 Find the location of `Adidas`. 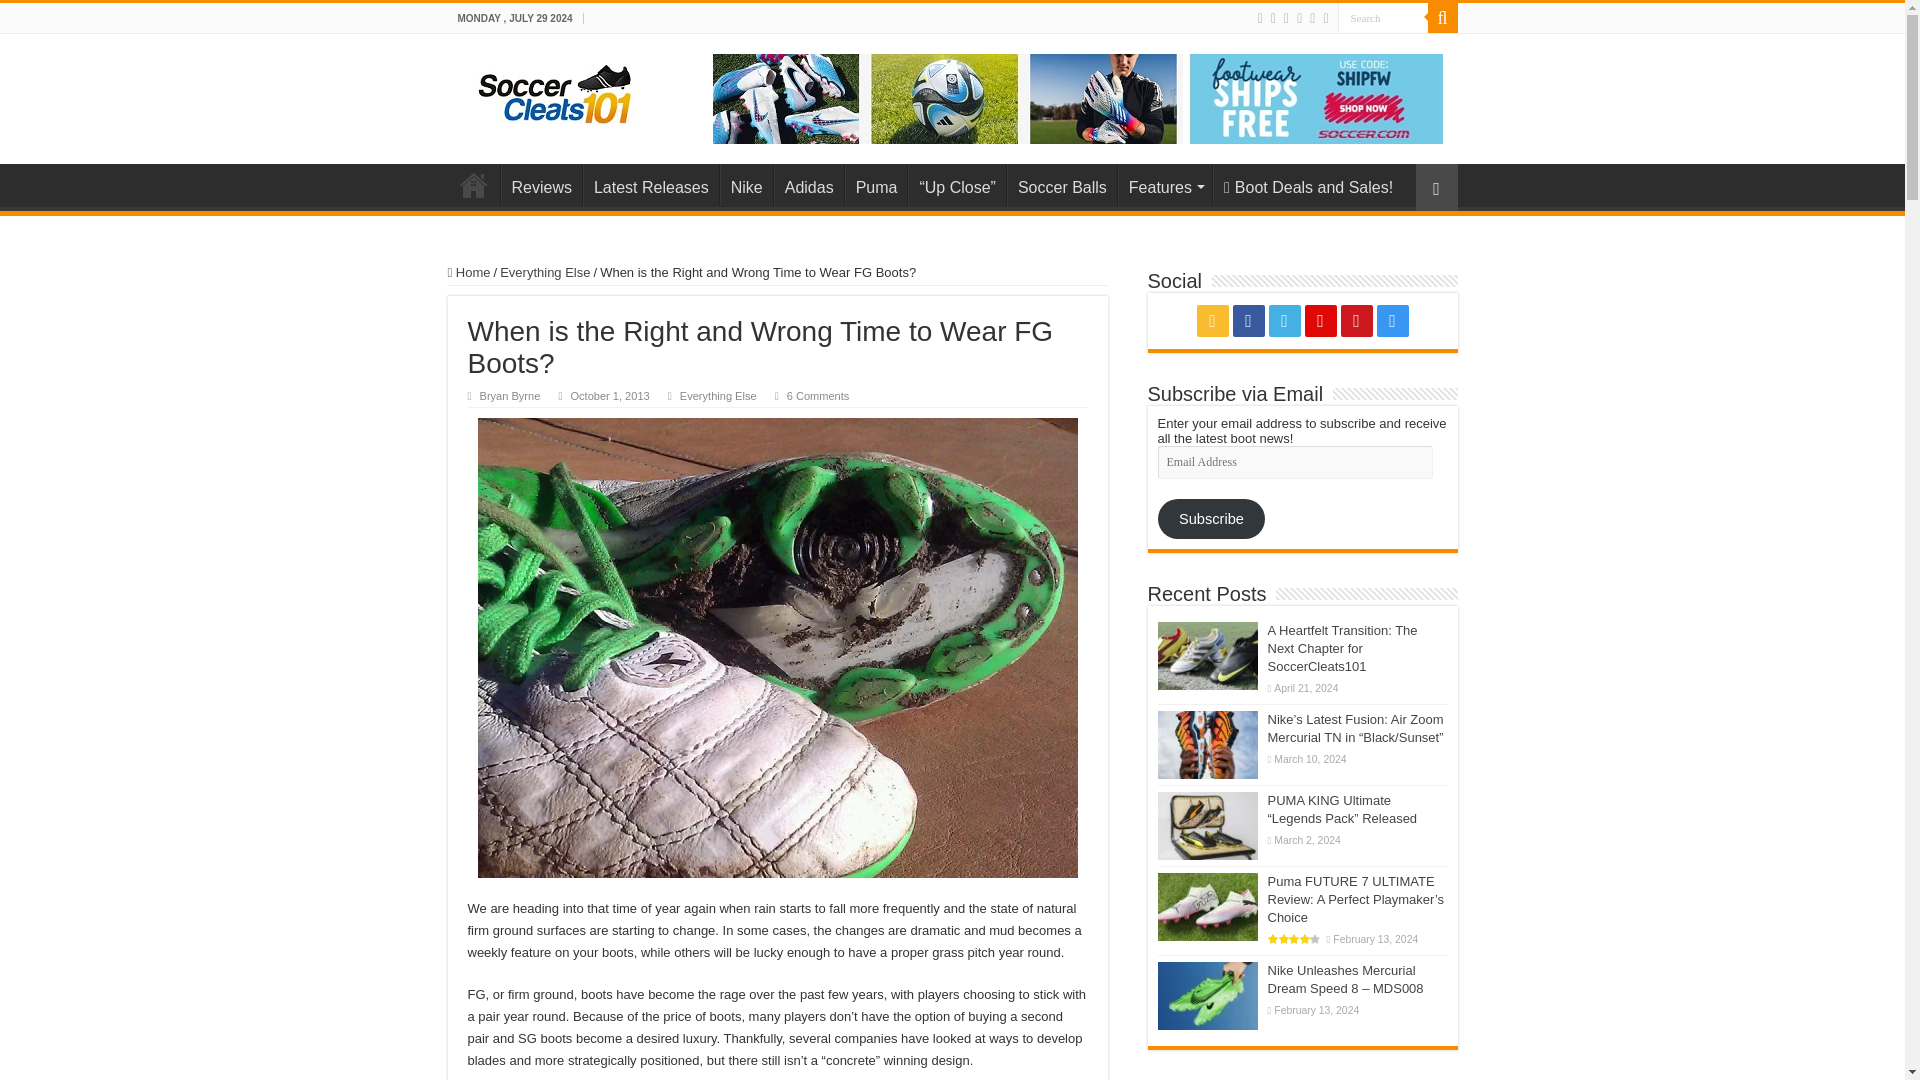

Adidas is located at coordinates (808, 185).